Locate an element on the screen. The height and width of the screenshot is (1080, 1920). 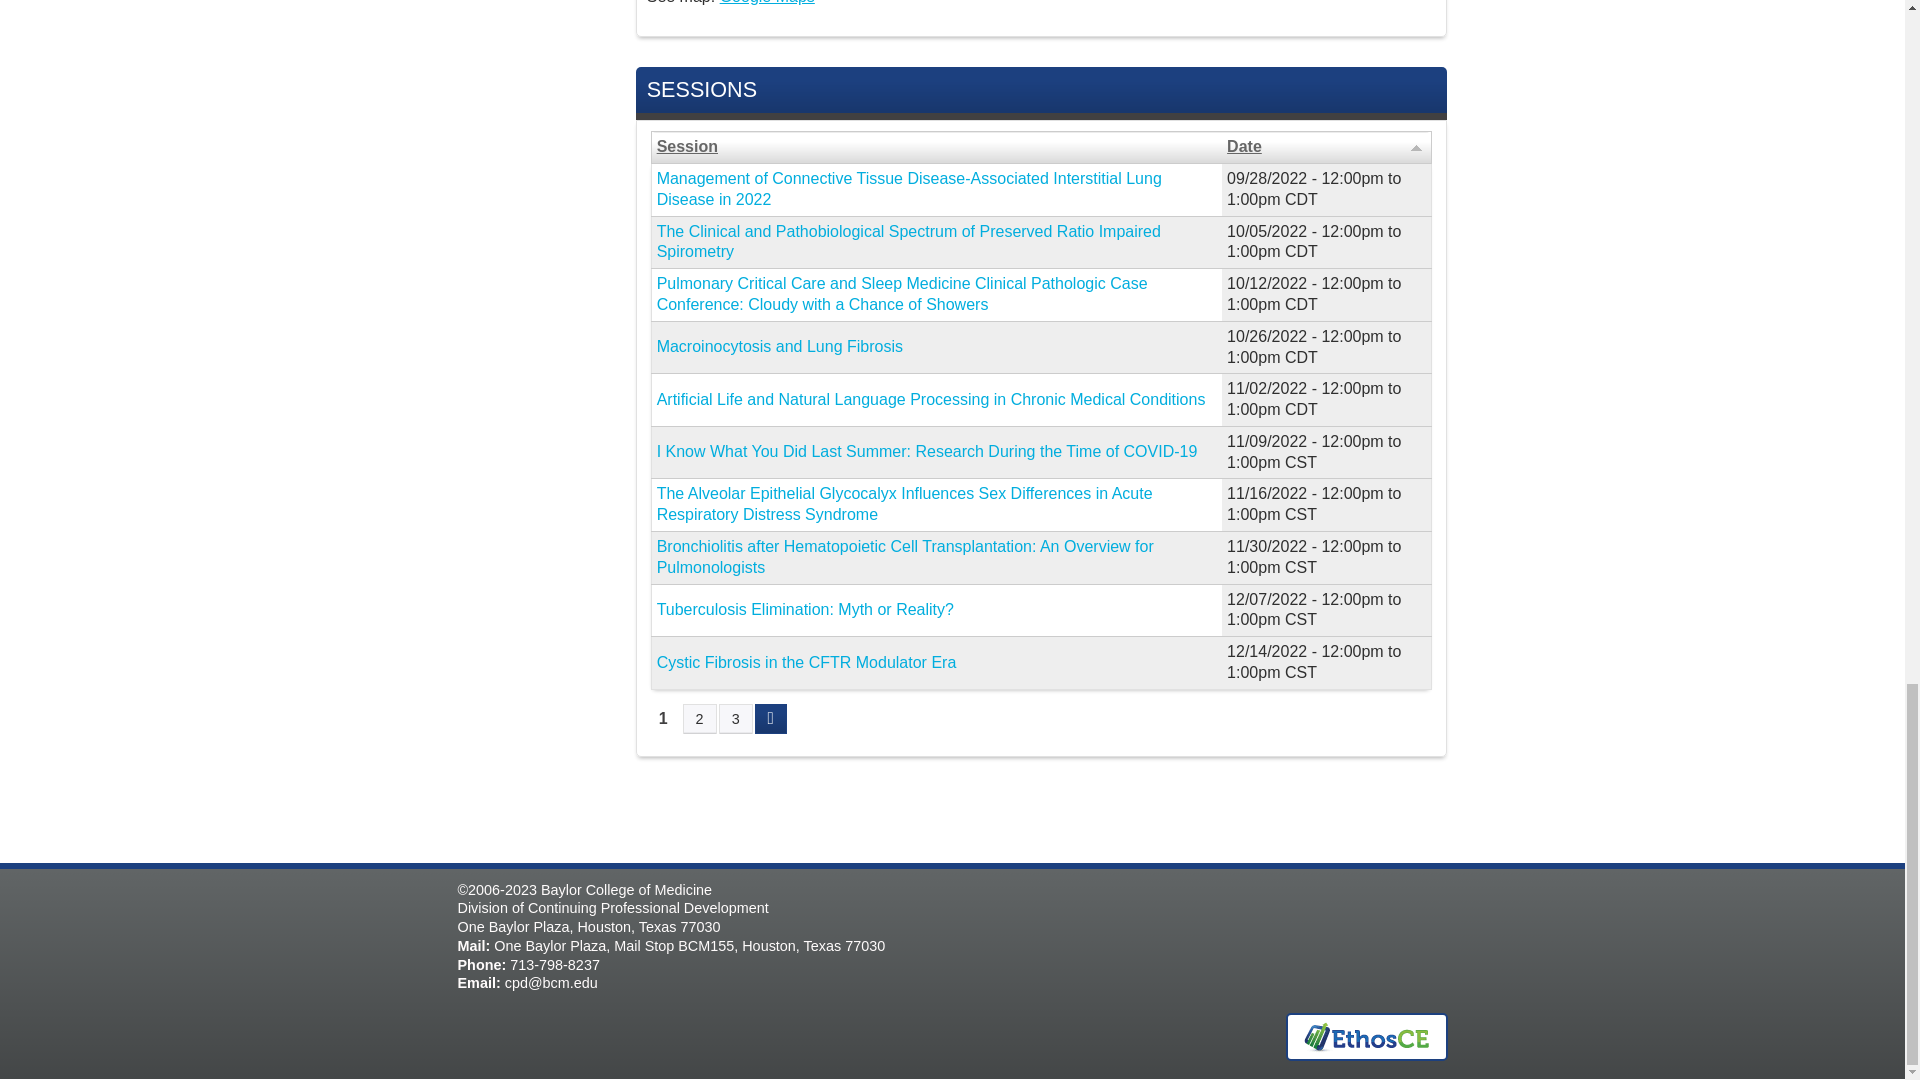
Session is located at coordinates (936, 147).